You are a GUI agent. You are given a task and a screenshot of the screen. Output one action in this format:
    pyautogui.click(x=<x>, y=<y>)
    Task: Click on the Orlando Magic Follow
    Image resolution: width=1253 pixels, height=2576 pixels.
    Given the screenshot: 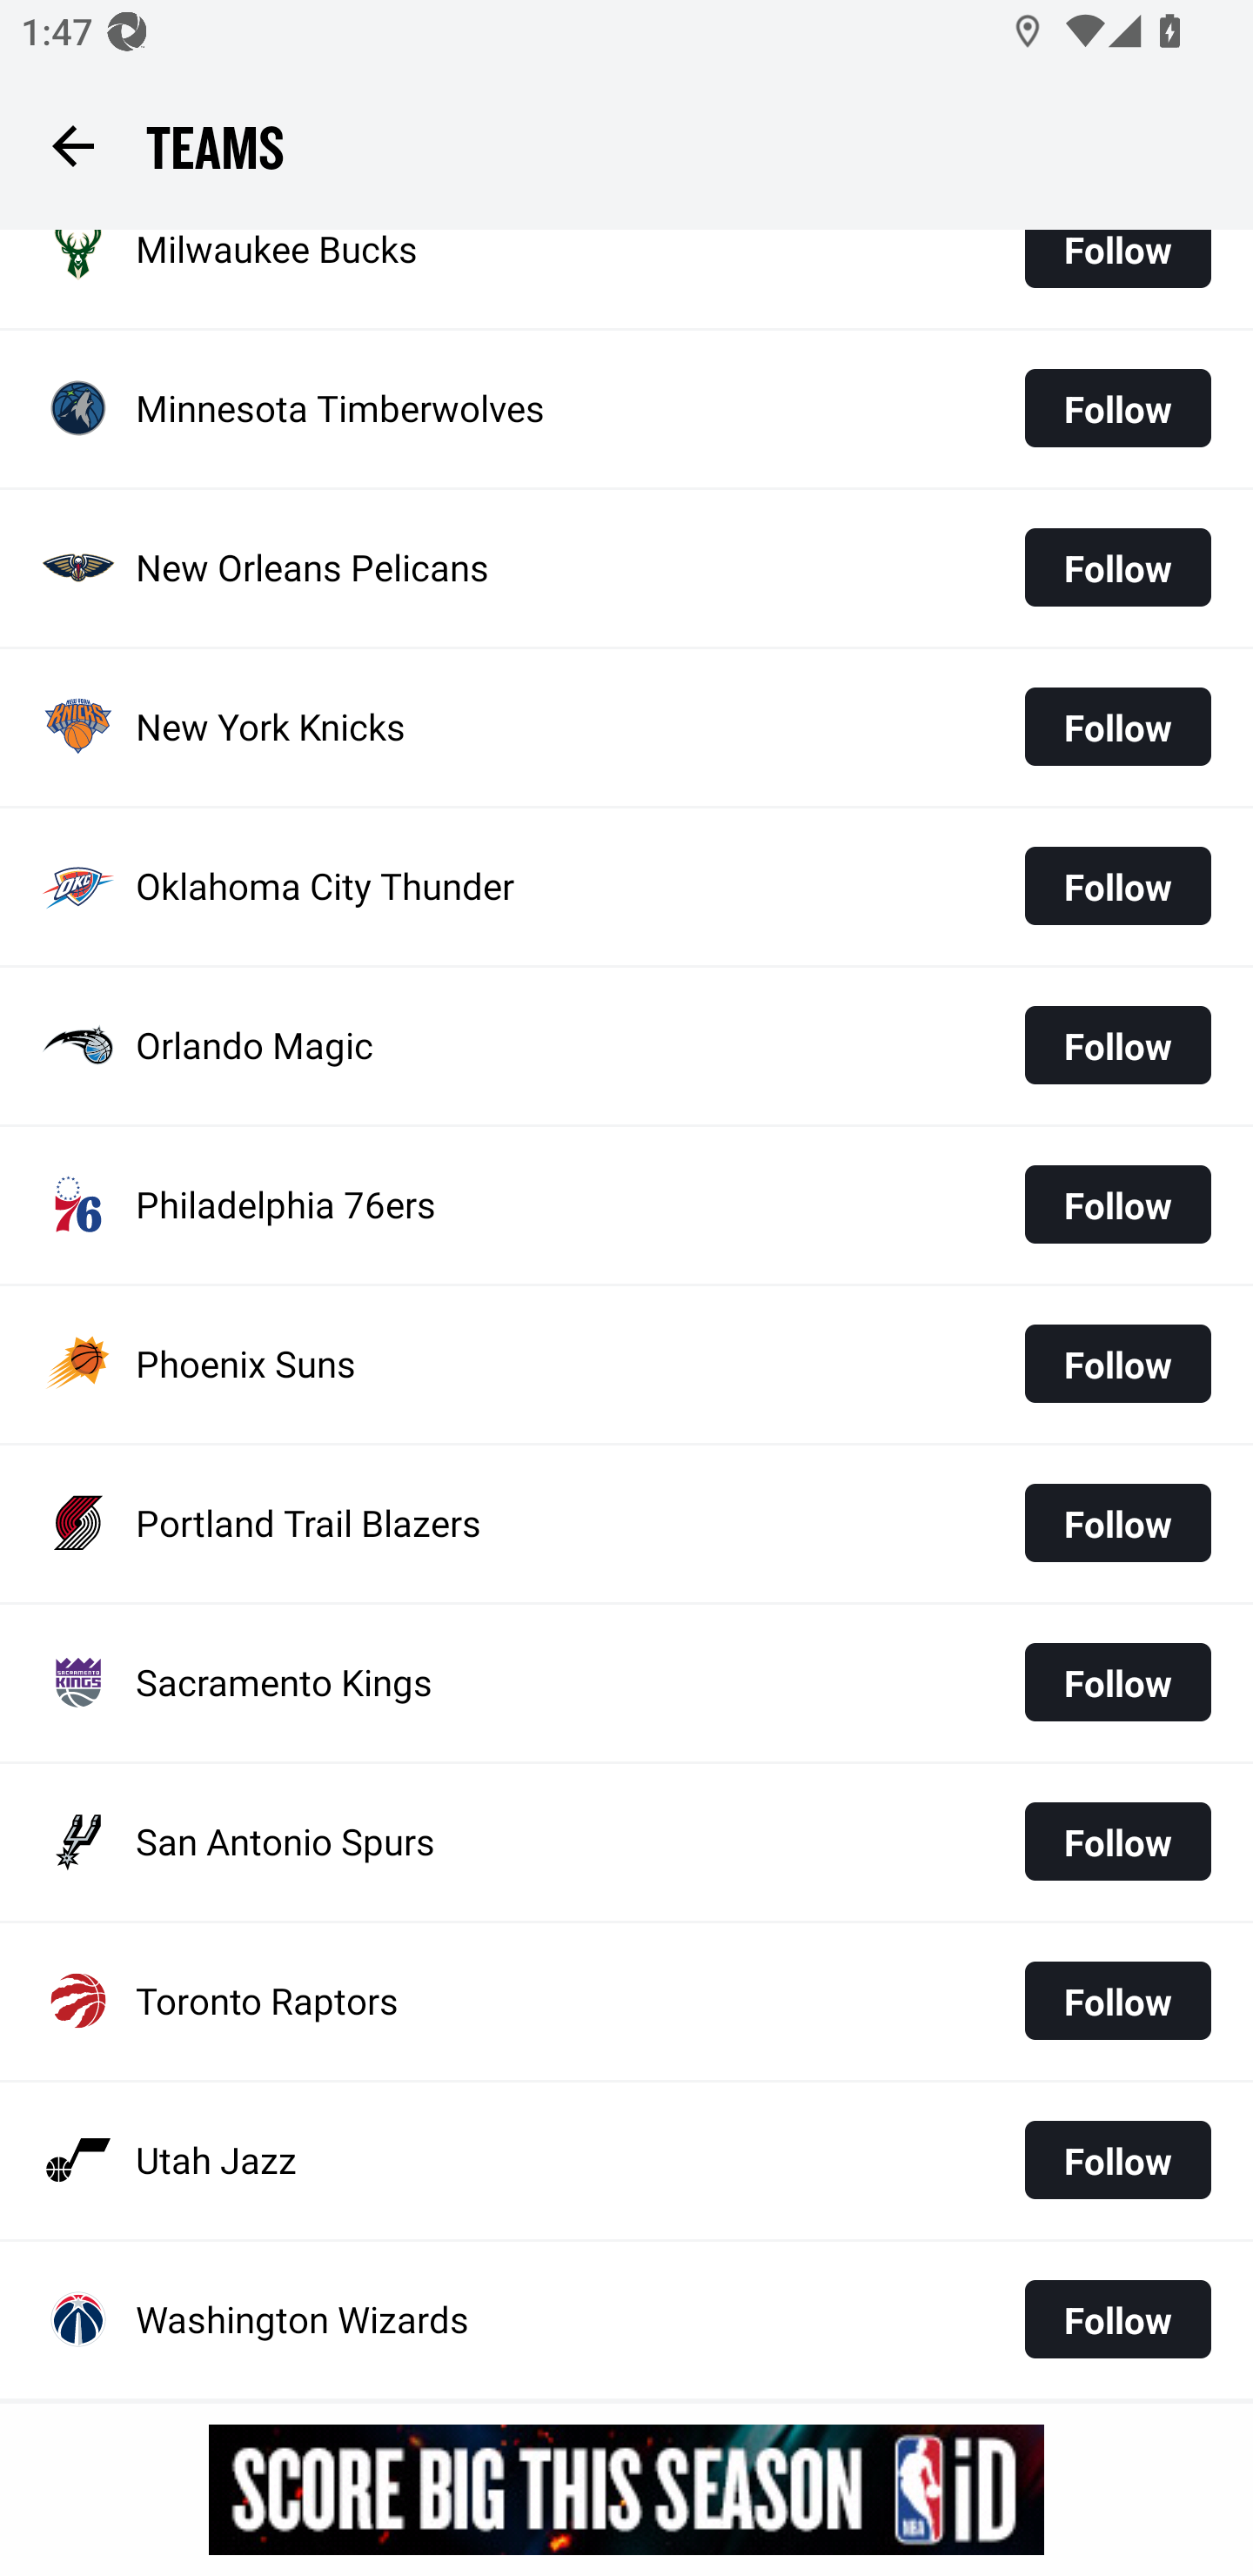 What is the action you would take?
    pyautogui.click(x=626, y=1045)
    